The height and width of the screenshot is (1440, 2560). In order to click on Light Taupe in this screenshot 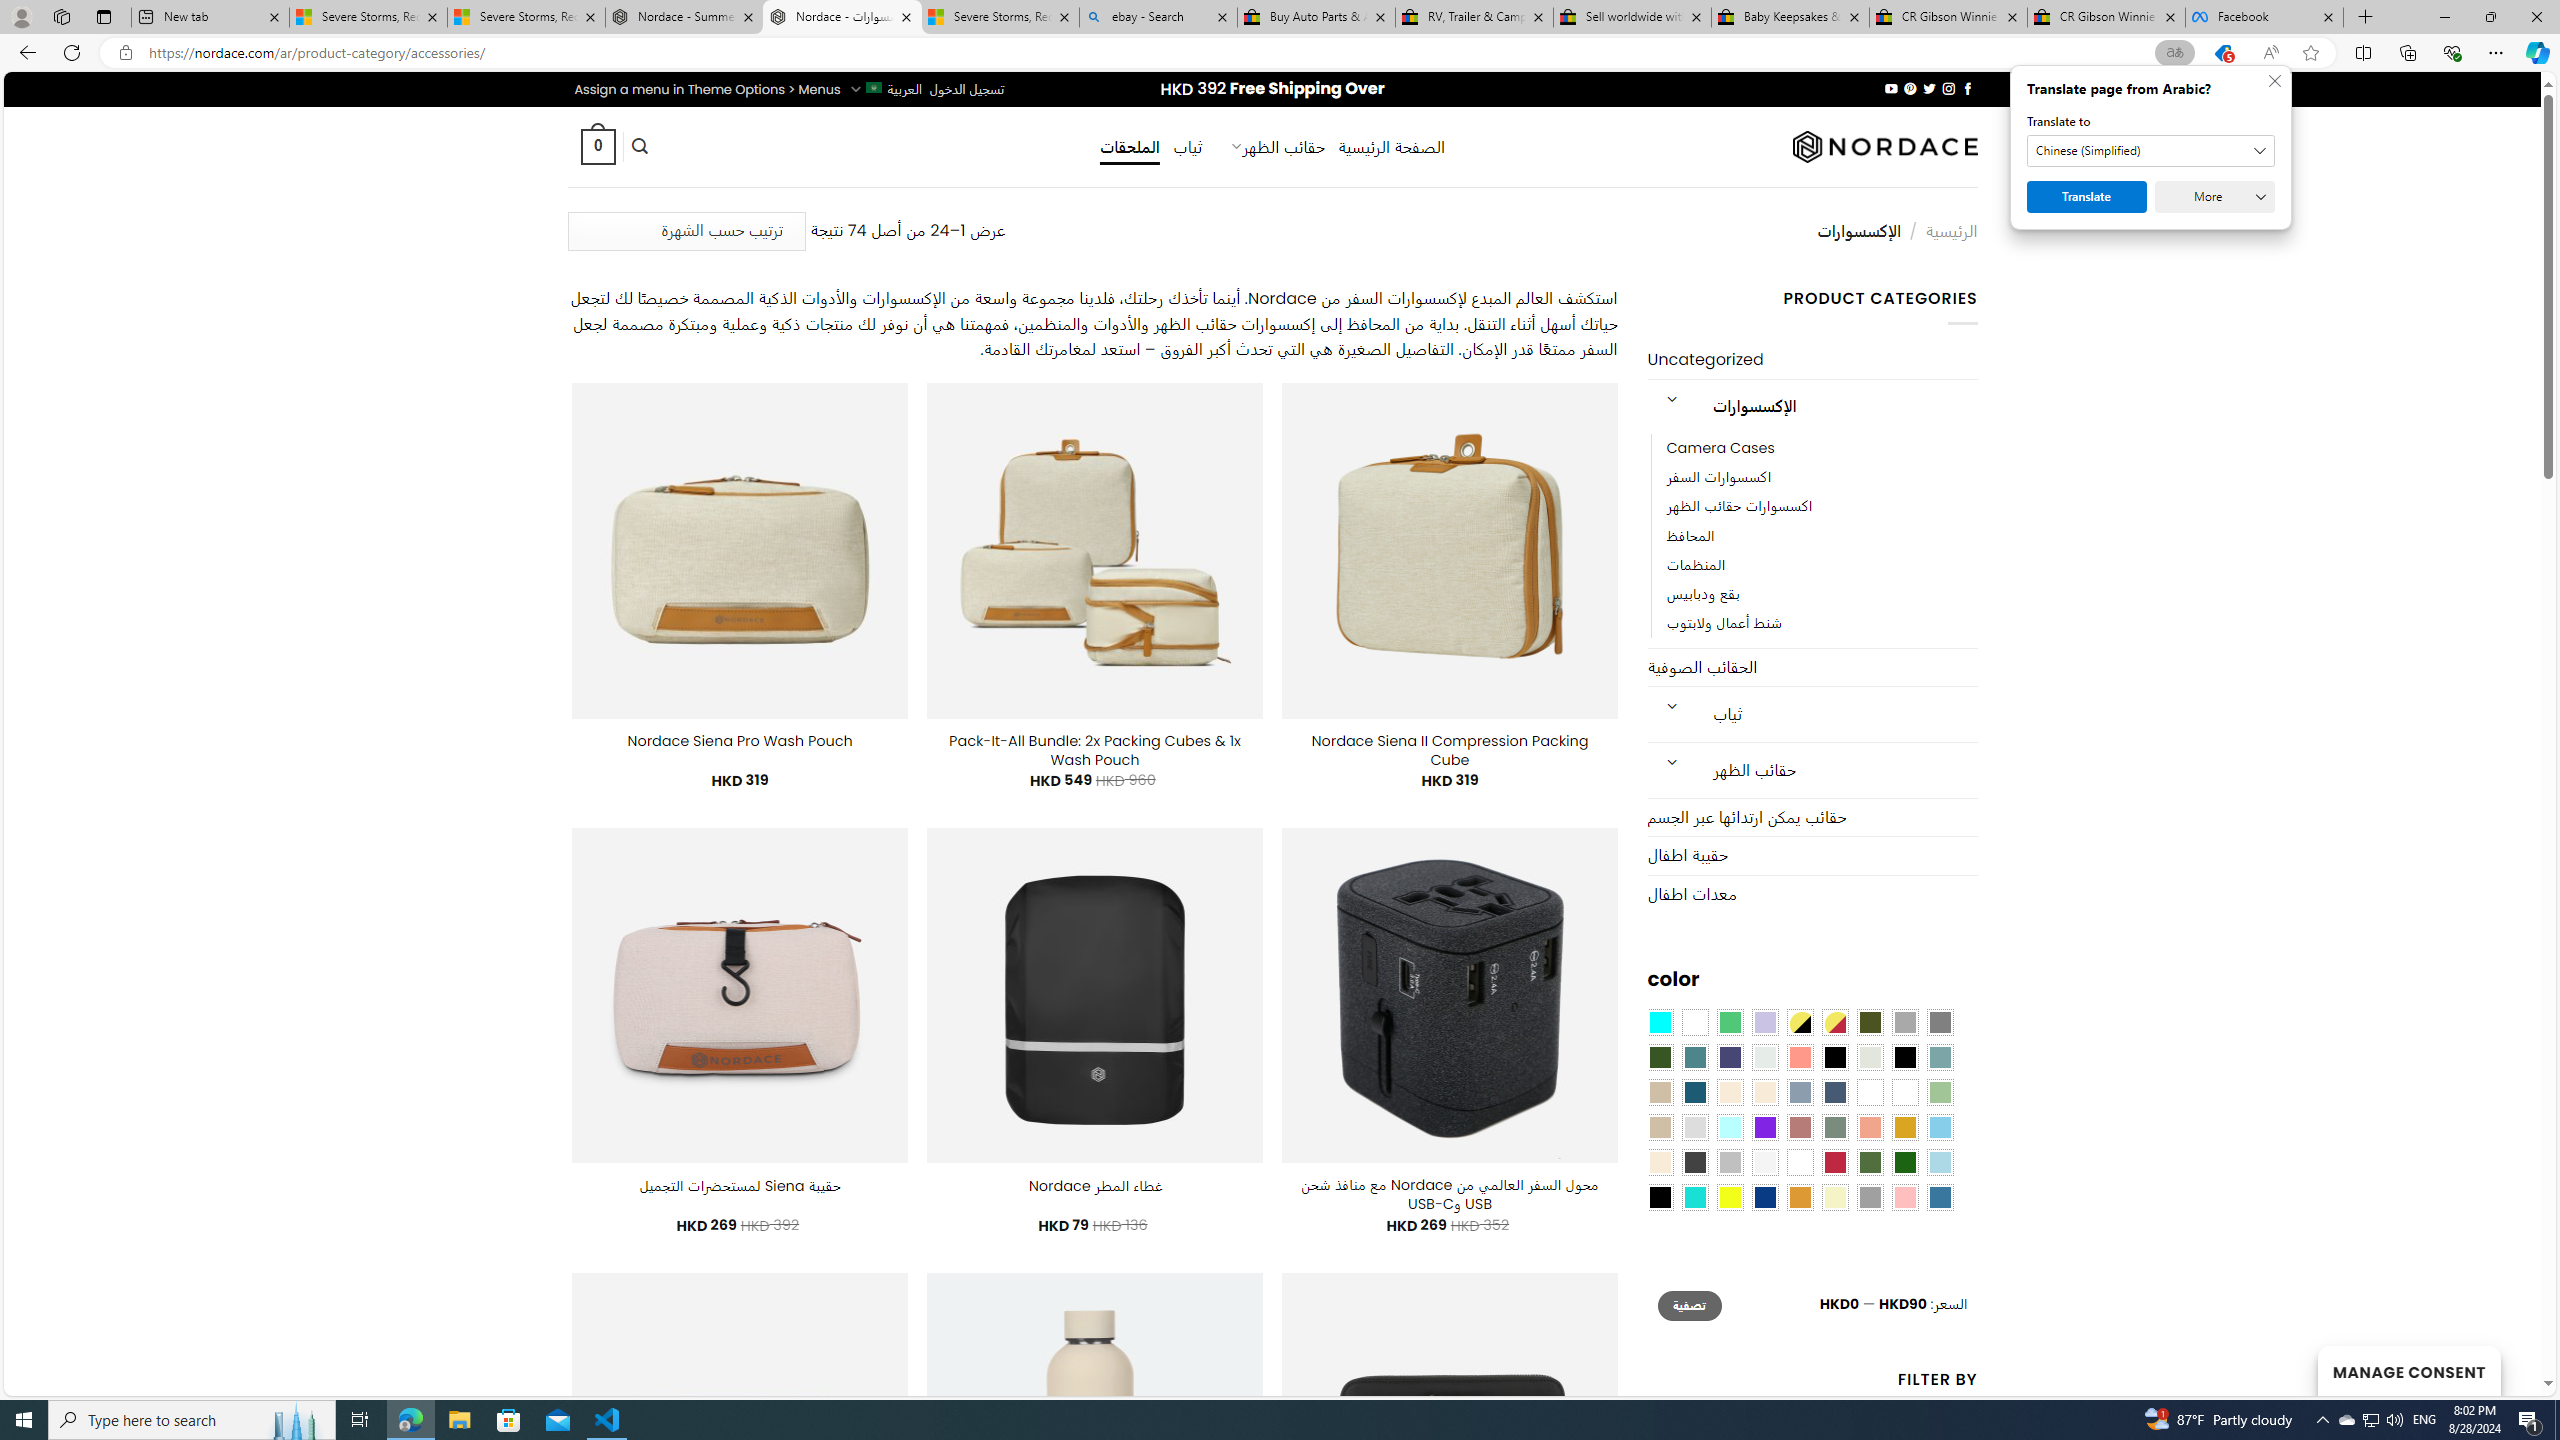, I will do `click(1660, 1127)`.